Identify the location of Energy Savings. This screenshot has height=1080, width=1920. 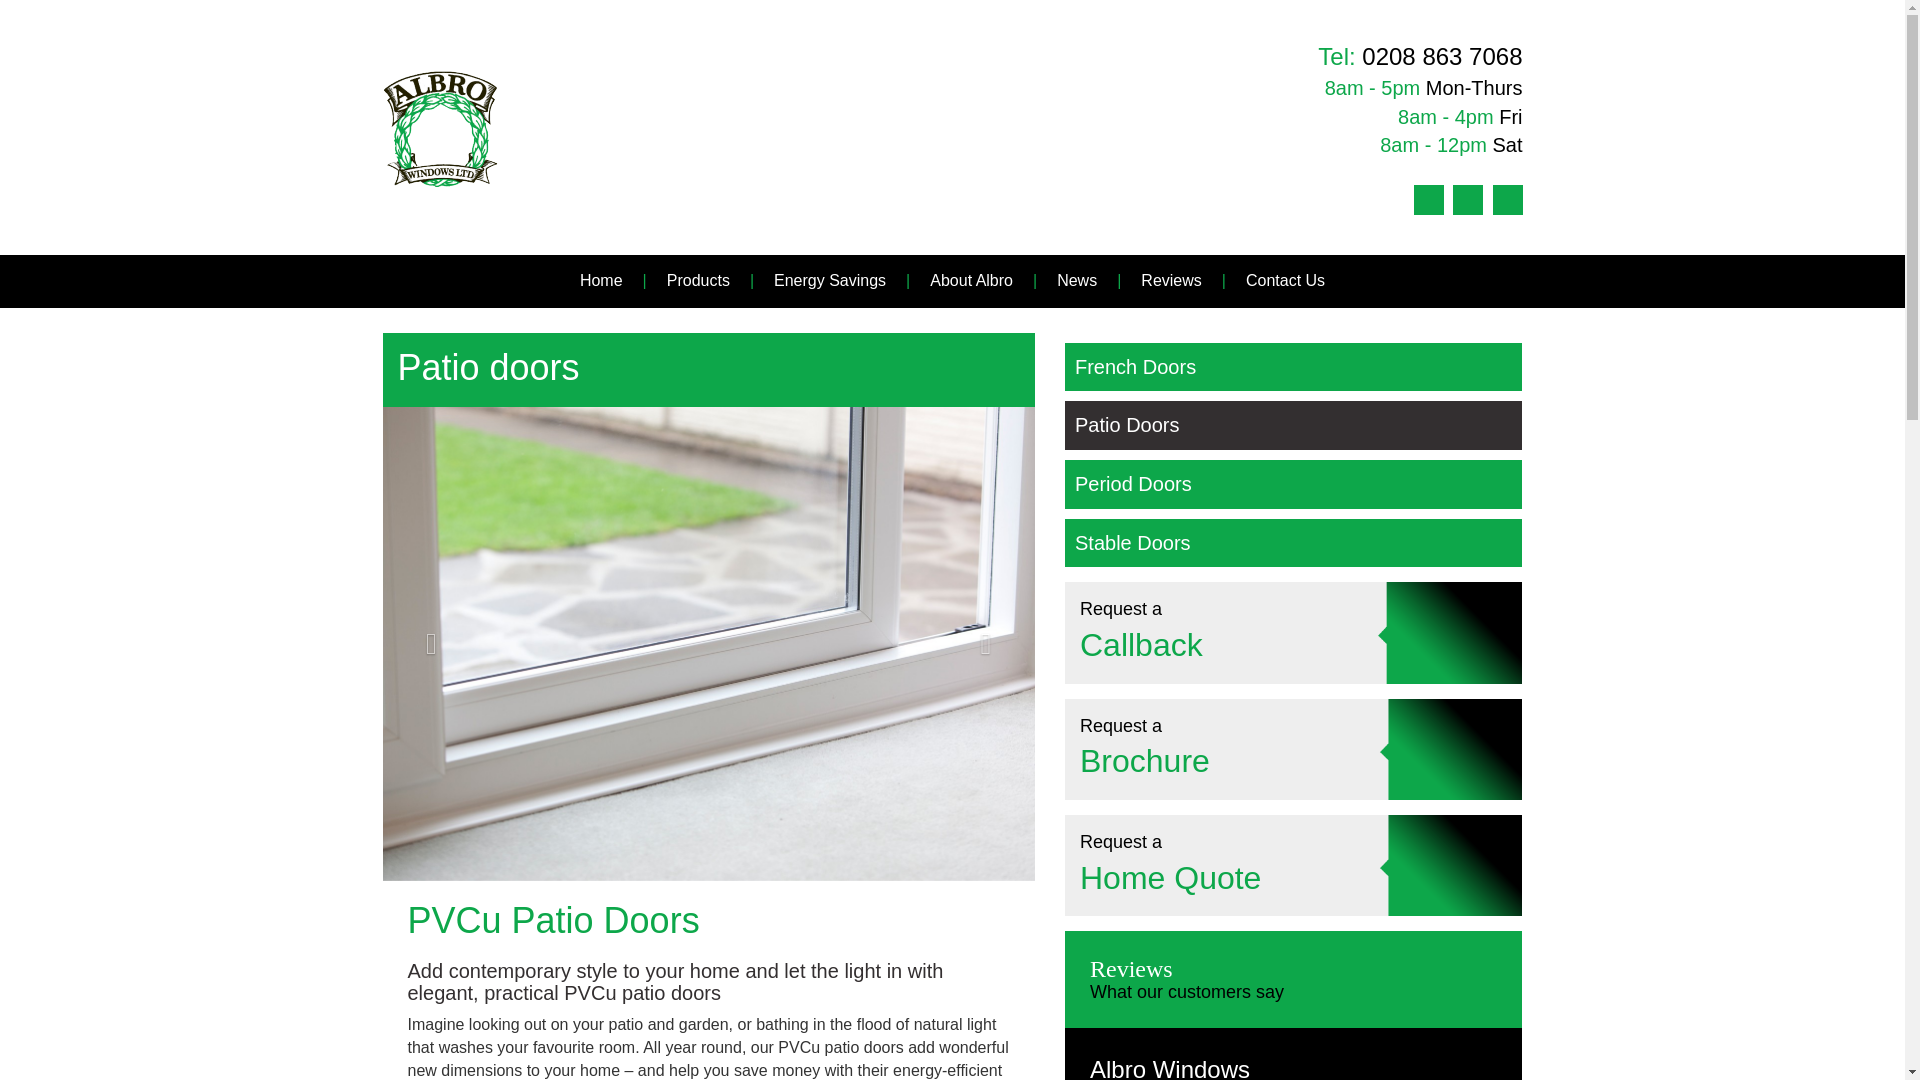
(829, 280).